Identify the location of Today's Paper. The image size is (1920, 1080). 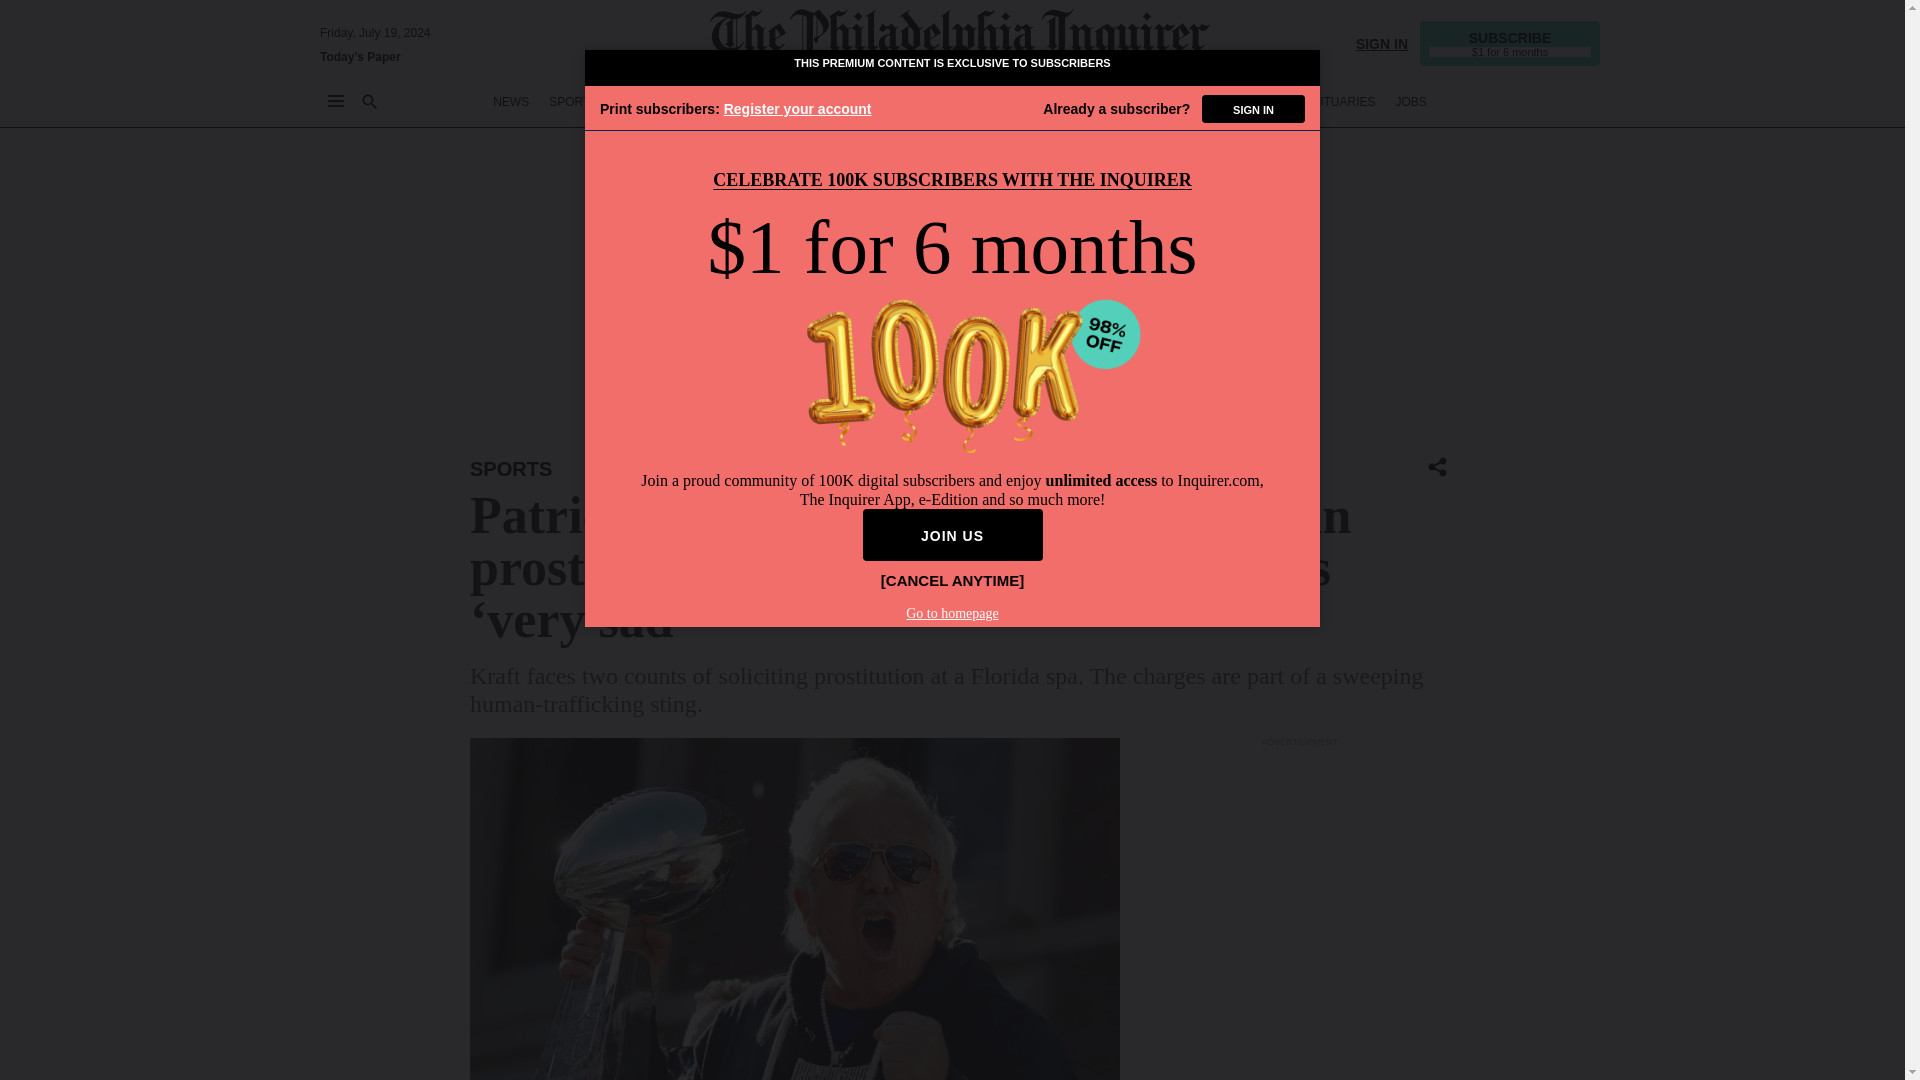
(360, 56).